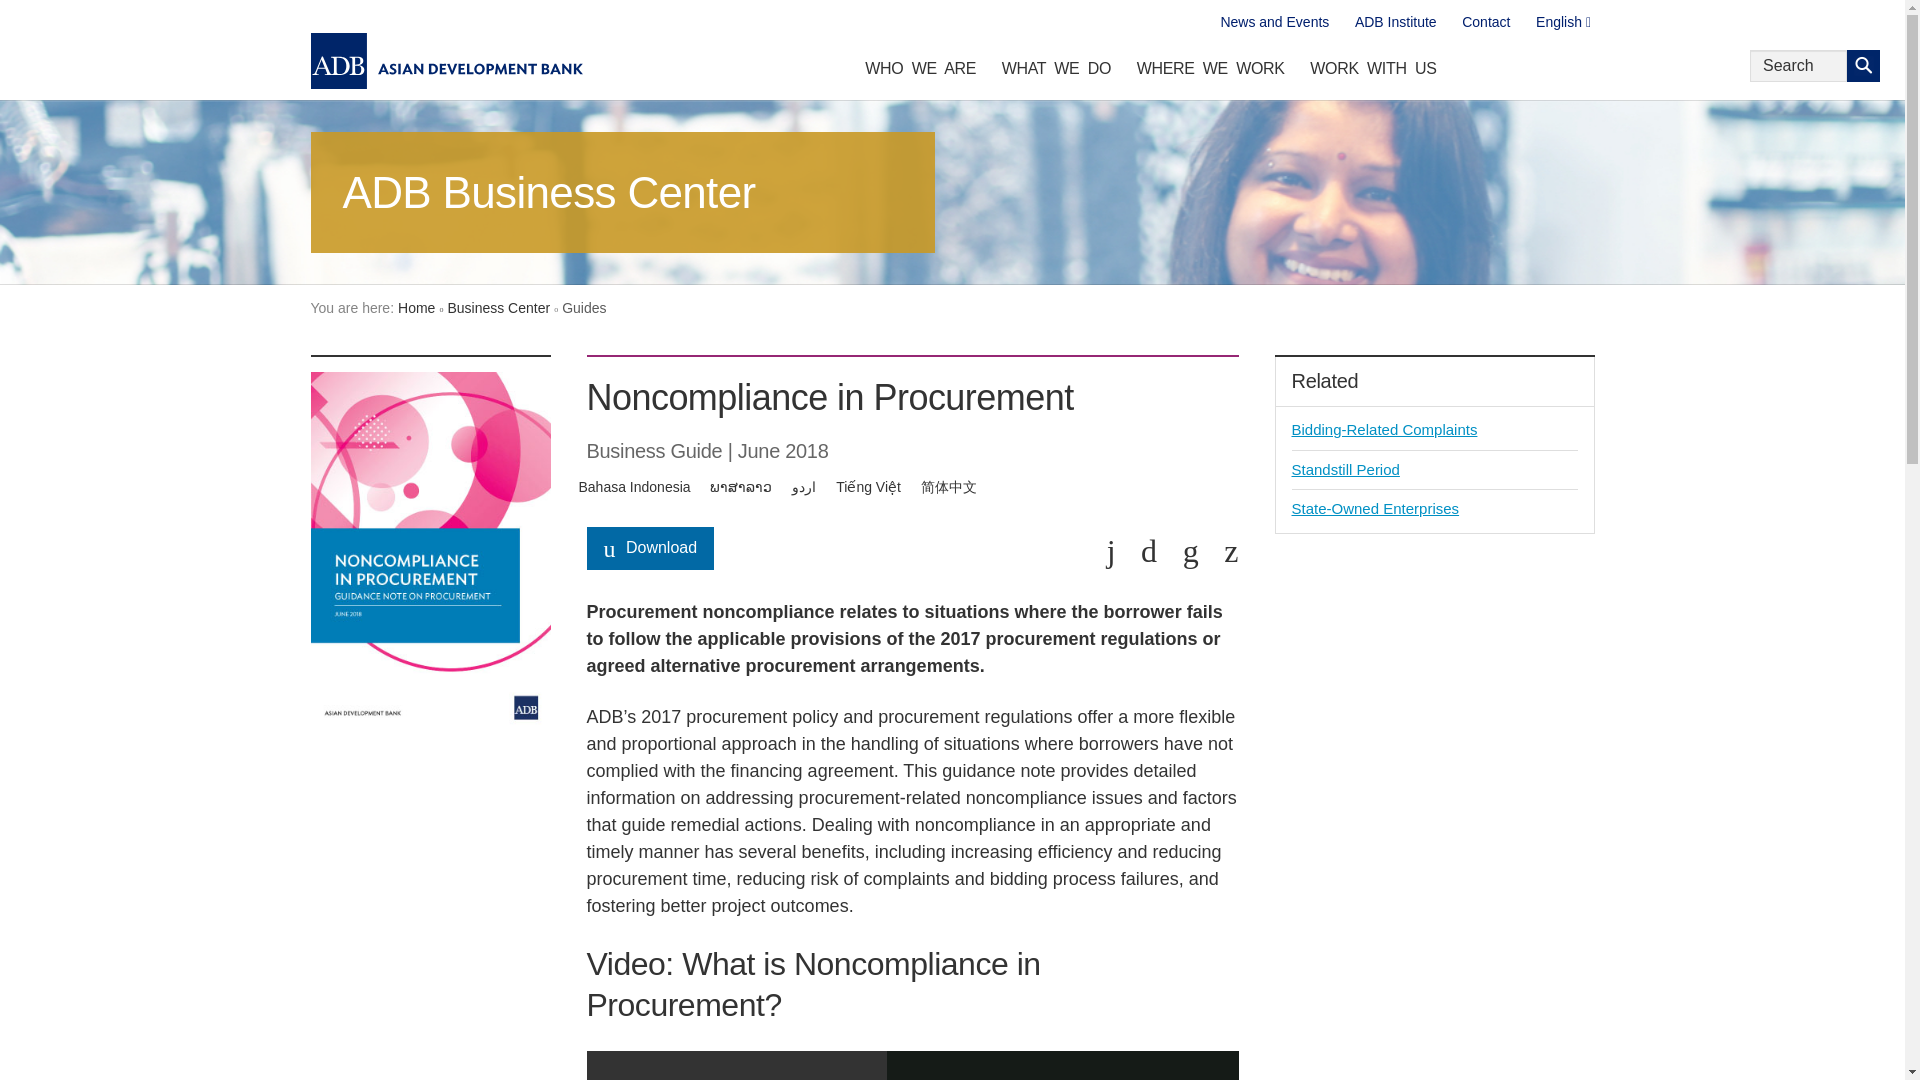 The height and width of the screenshot is (1080, 1920). I want to click on WHO  WE  ARE, so click(920, 73).